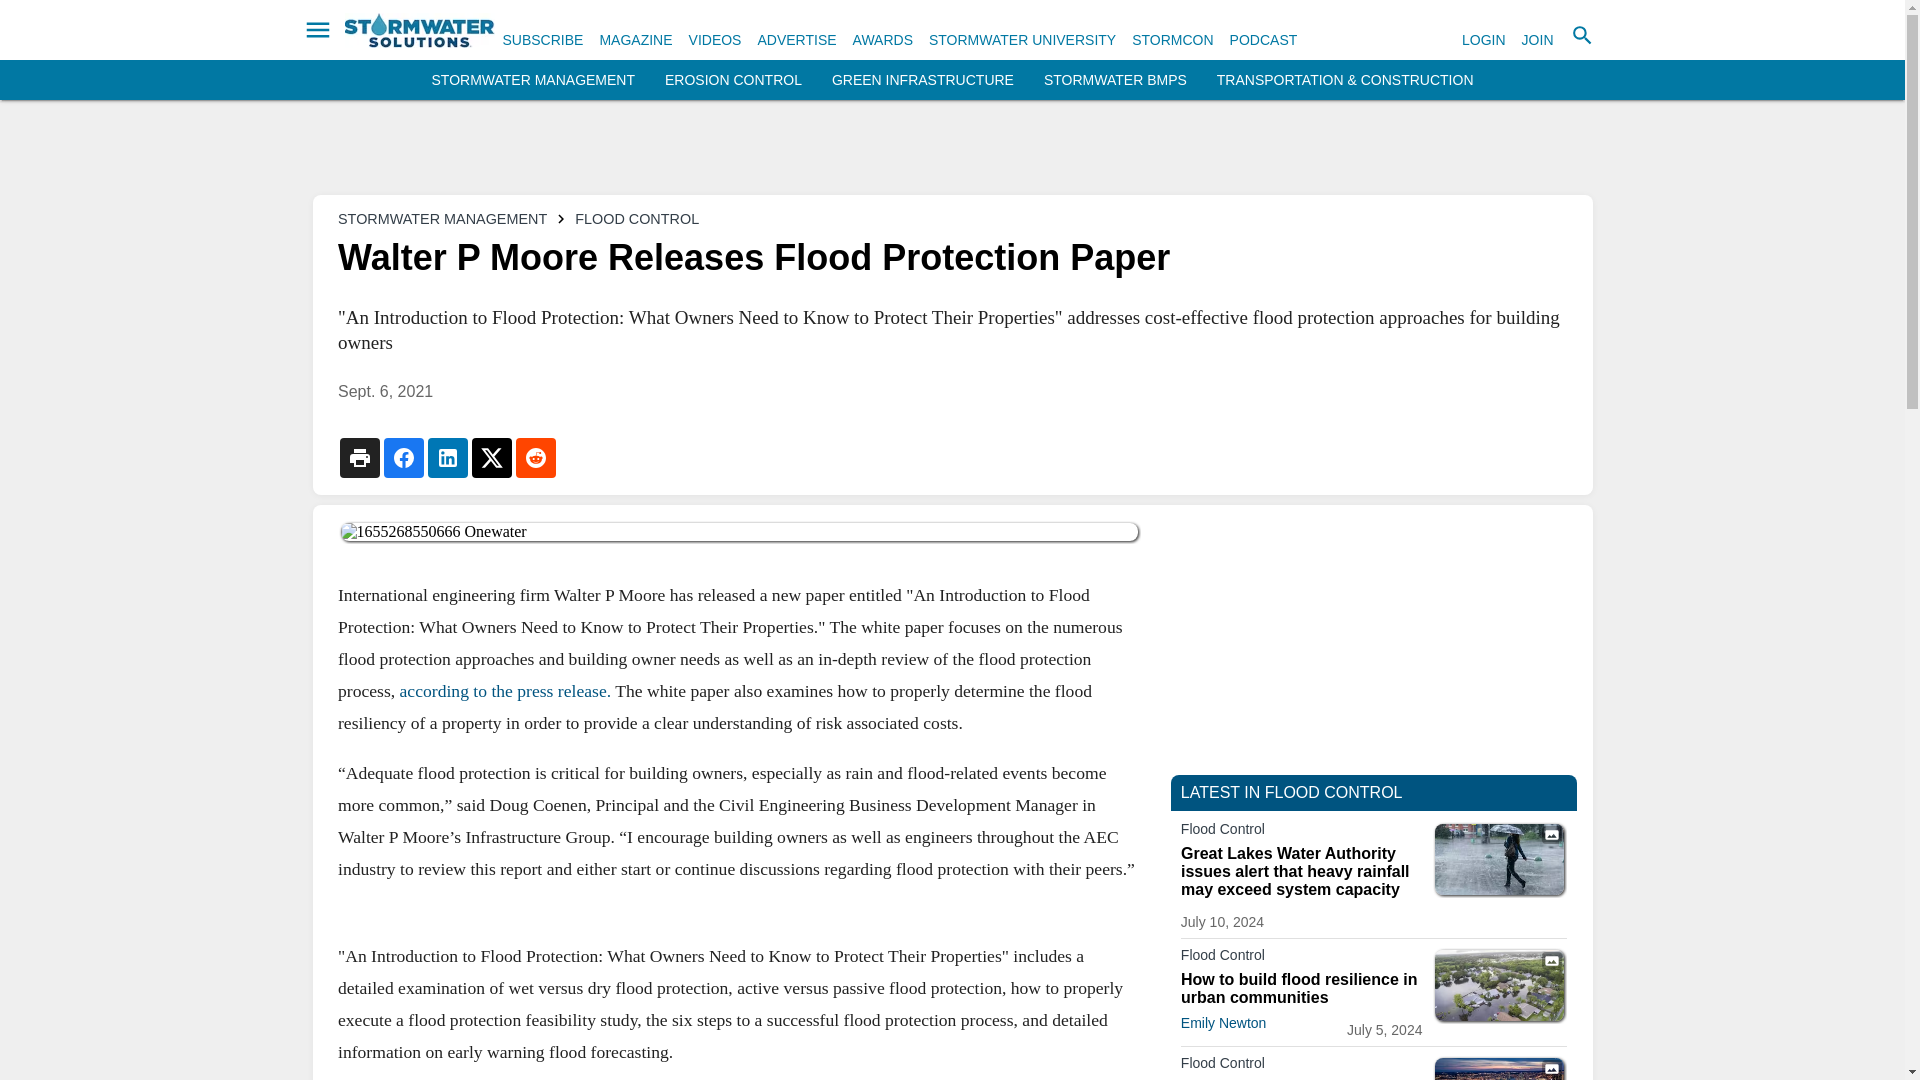  Describe the element at coordinates (1115, 80) in the screenshot. I see `STORMWATER BMPS` at that location.